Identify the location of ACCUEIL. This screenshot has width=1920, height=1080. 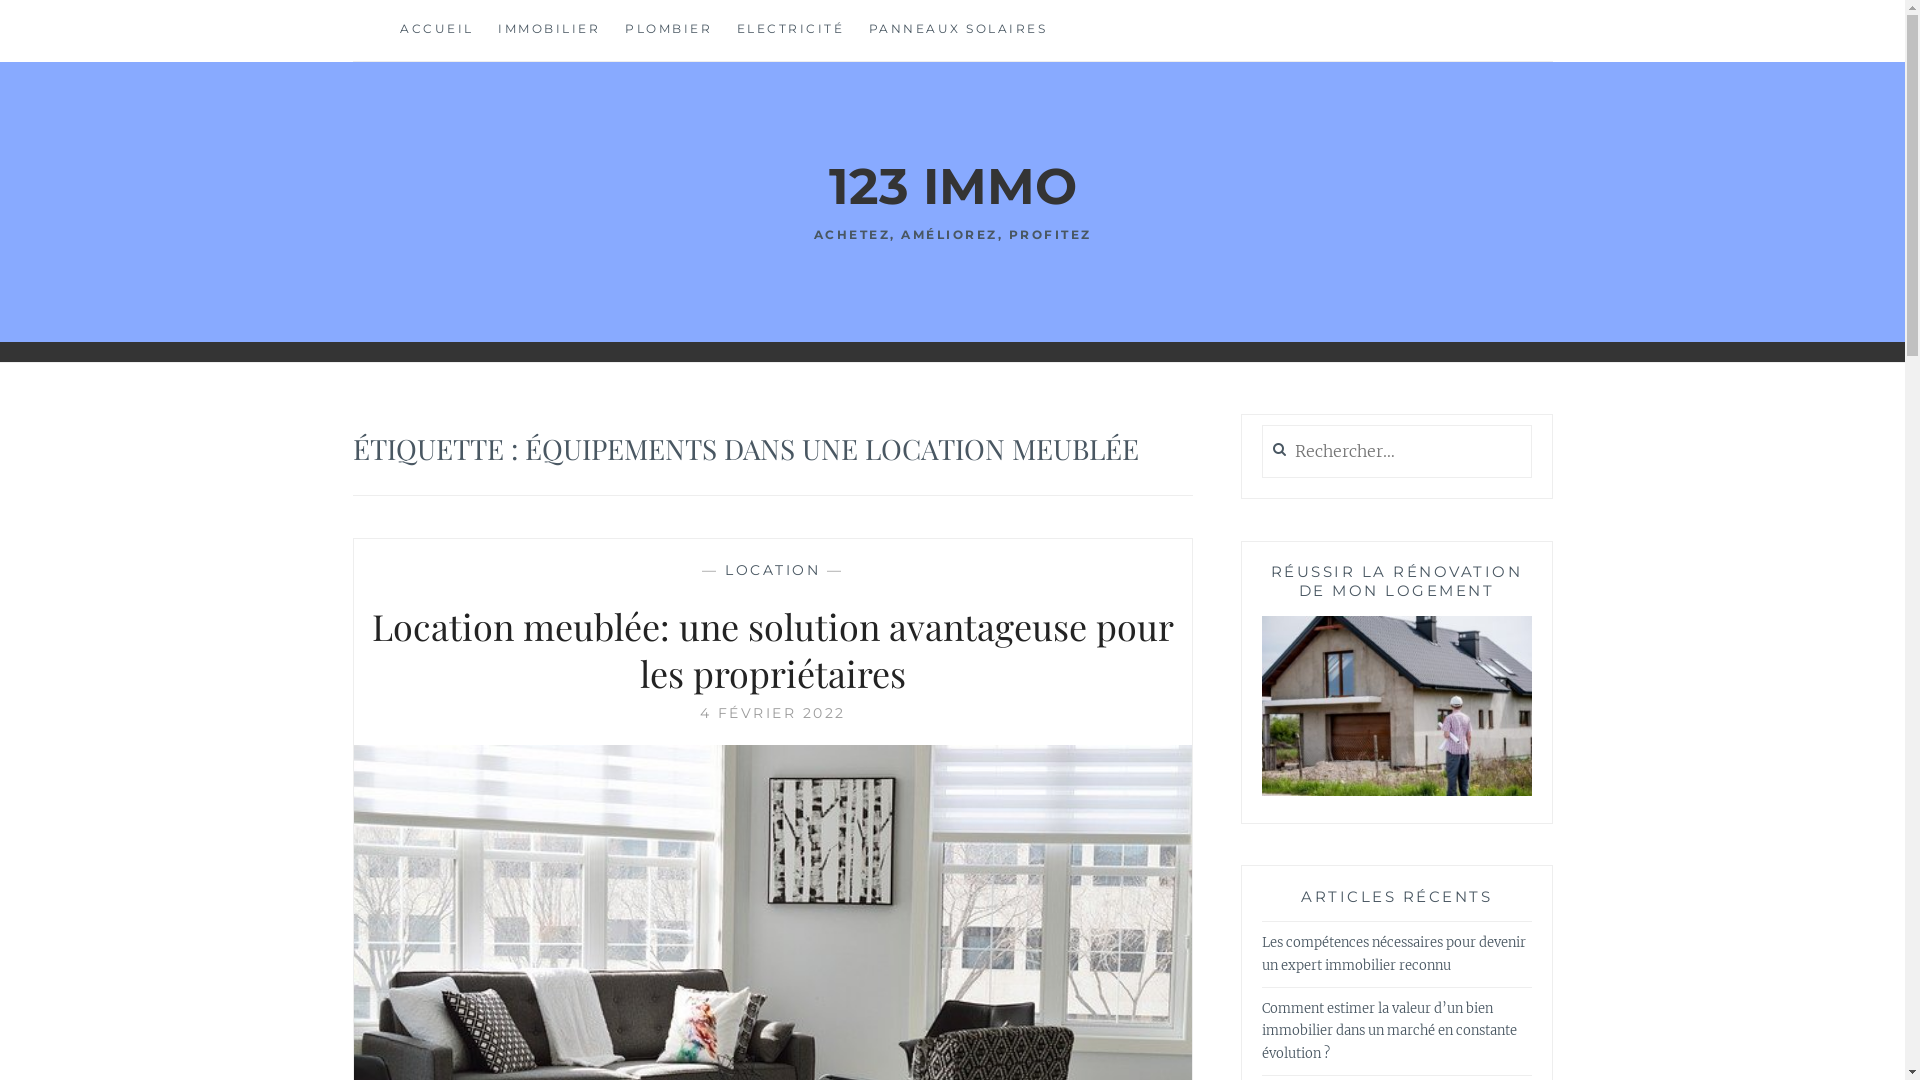
(437, 30).